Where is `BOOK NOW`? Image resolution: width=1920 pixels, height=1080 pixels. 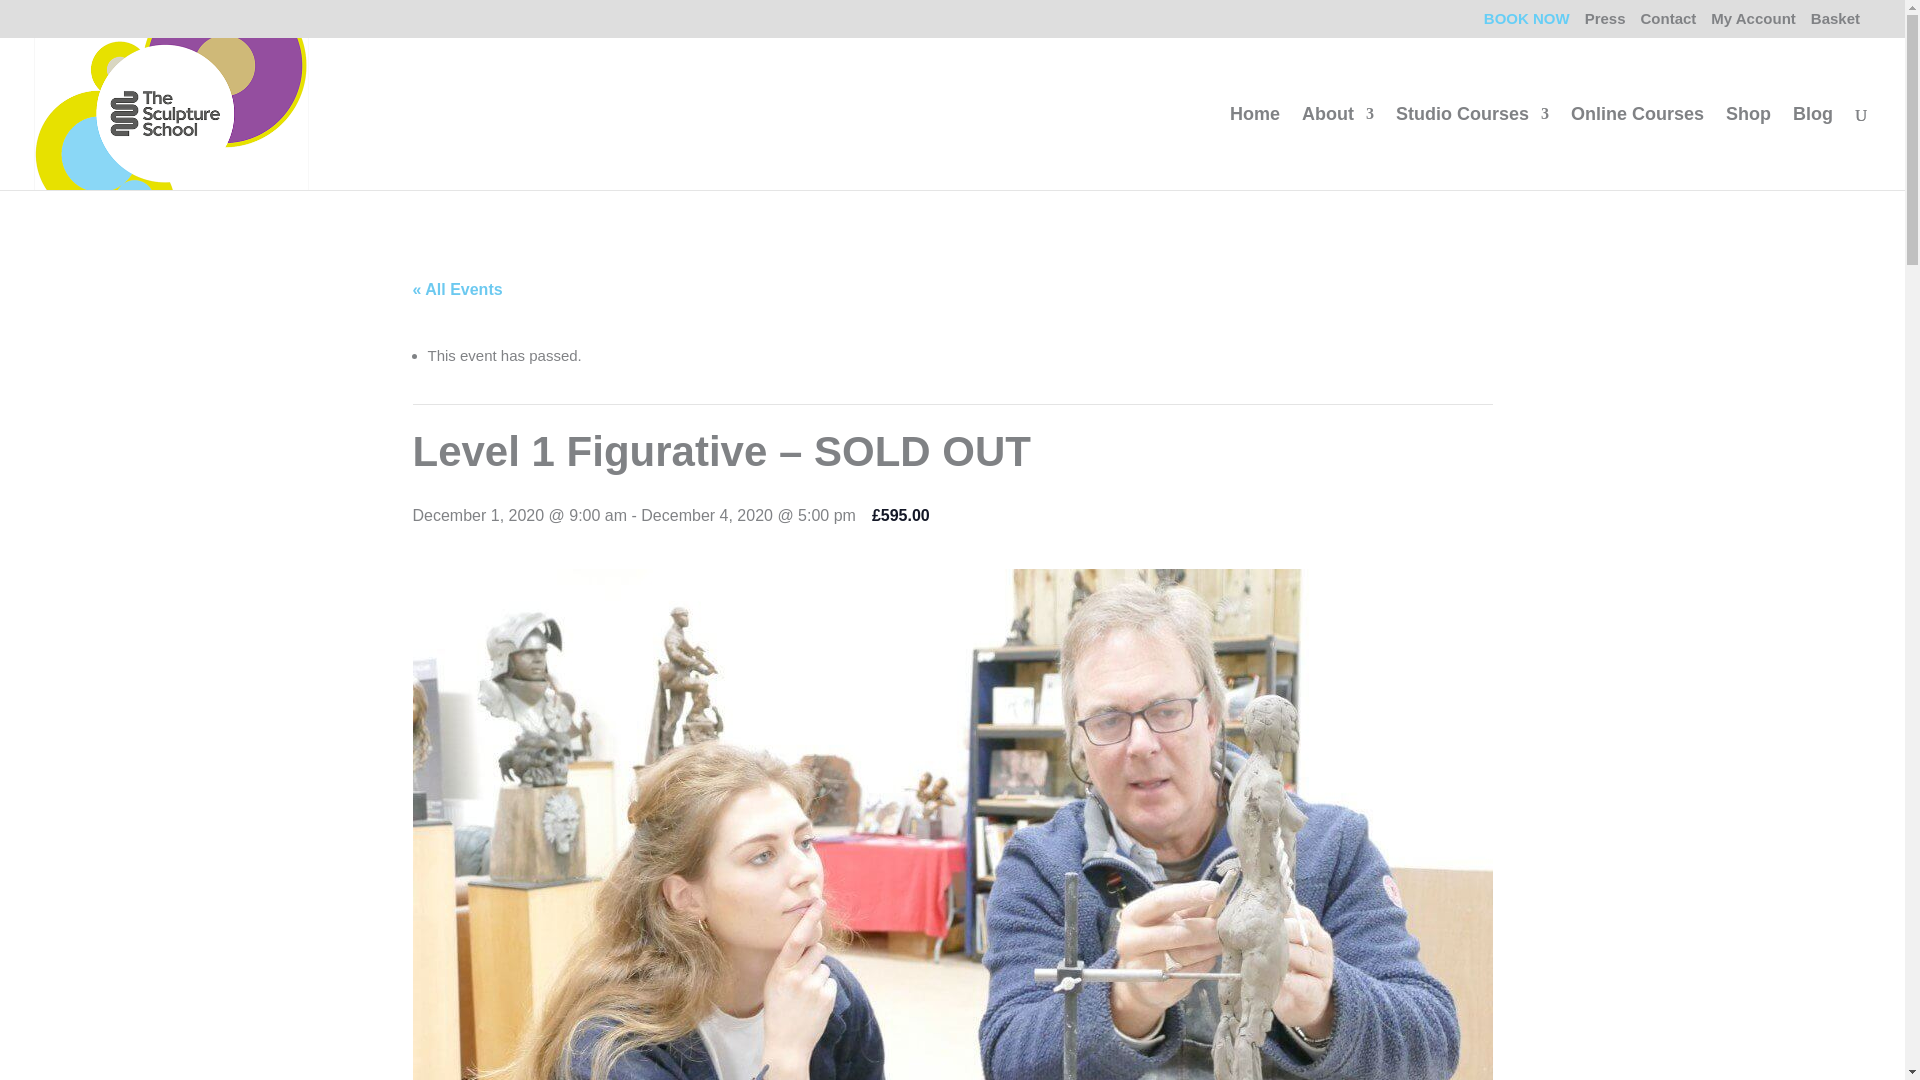
BOOK NOW is located at coordinates (1527, 23).